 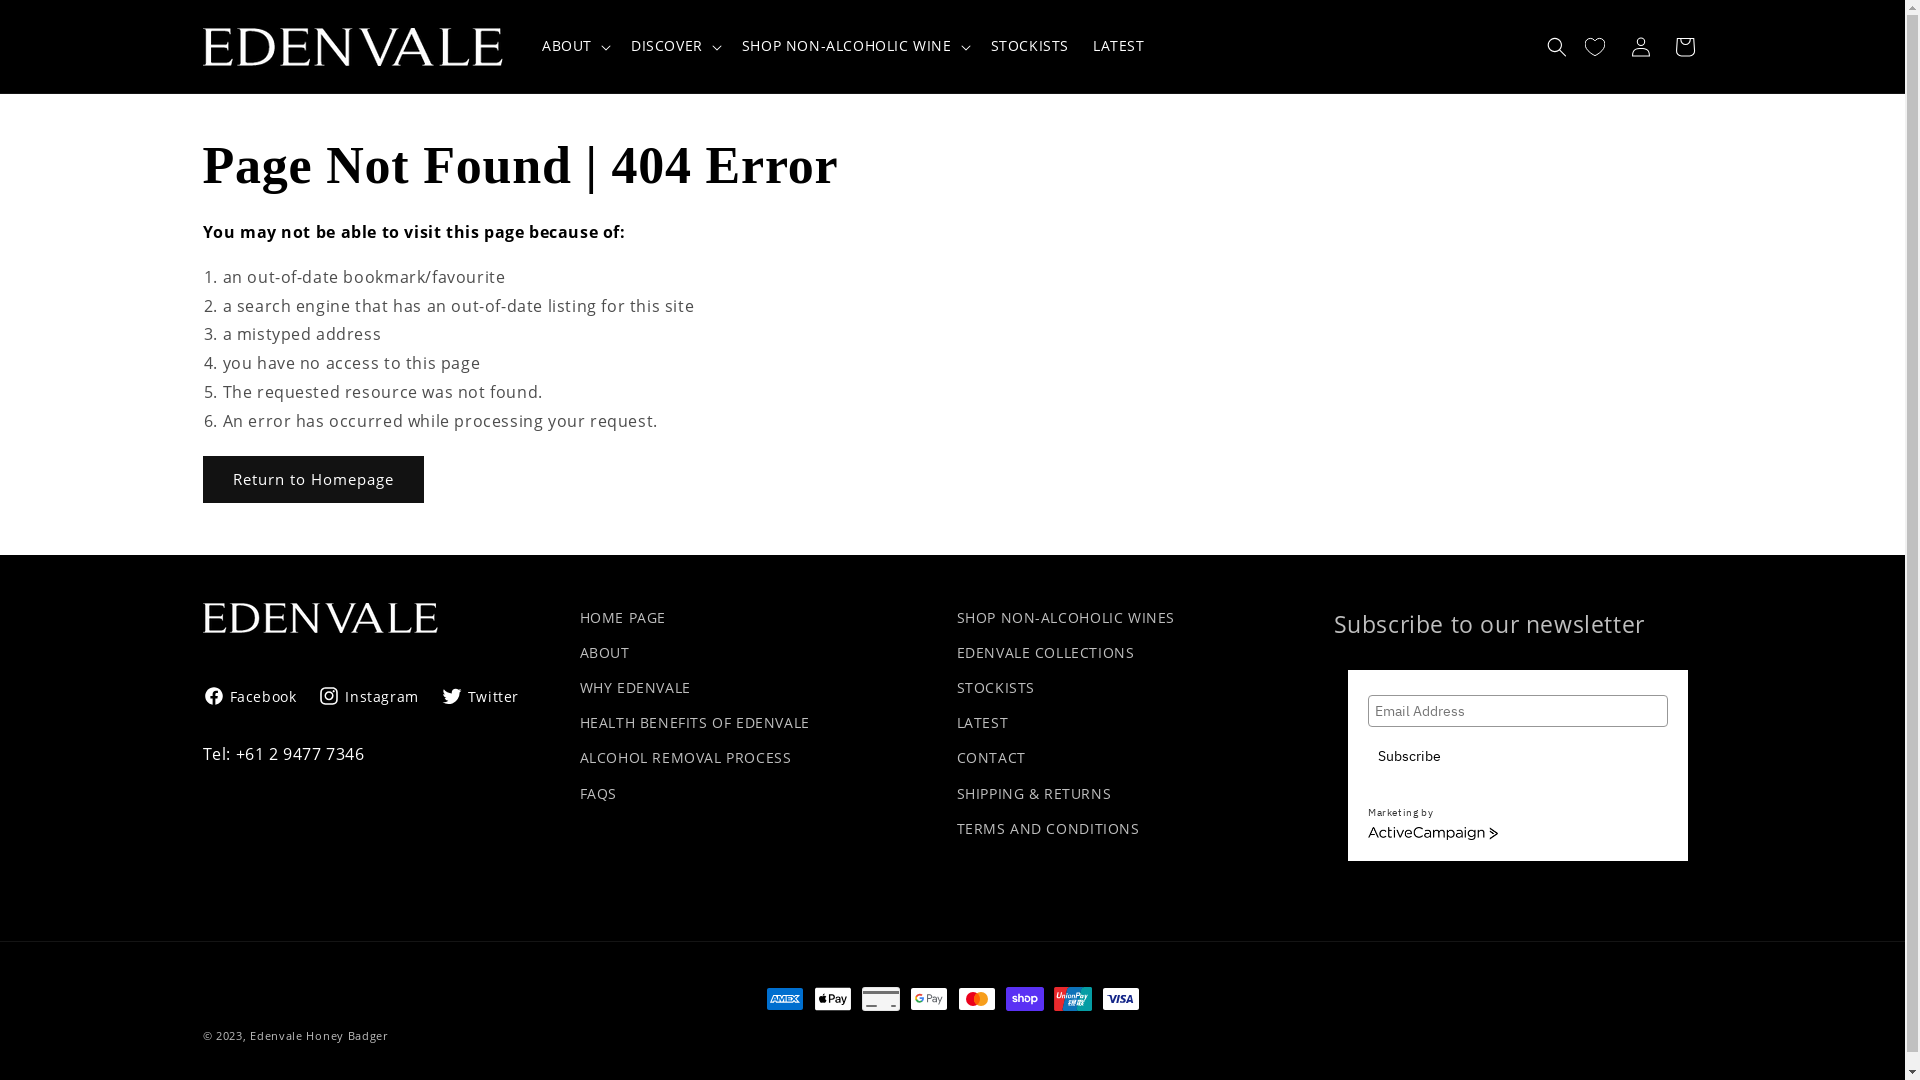 What do you see at coordinates (480, 696) in the screenshot?
I see `Twitter` at bounding box center [480, 696].